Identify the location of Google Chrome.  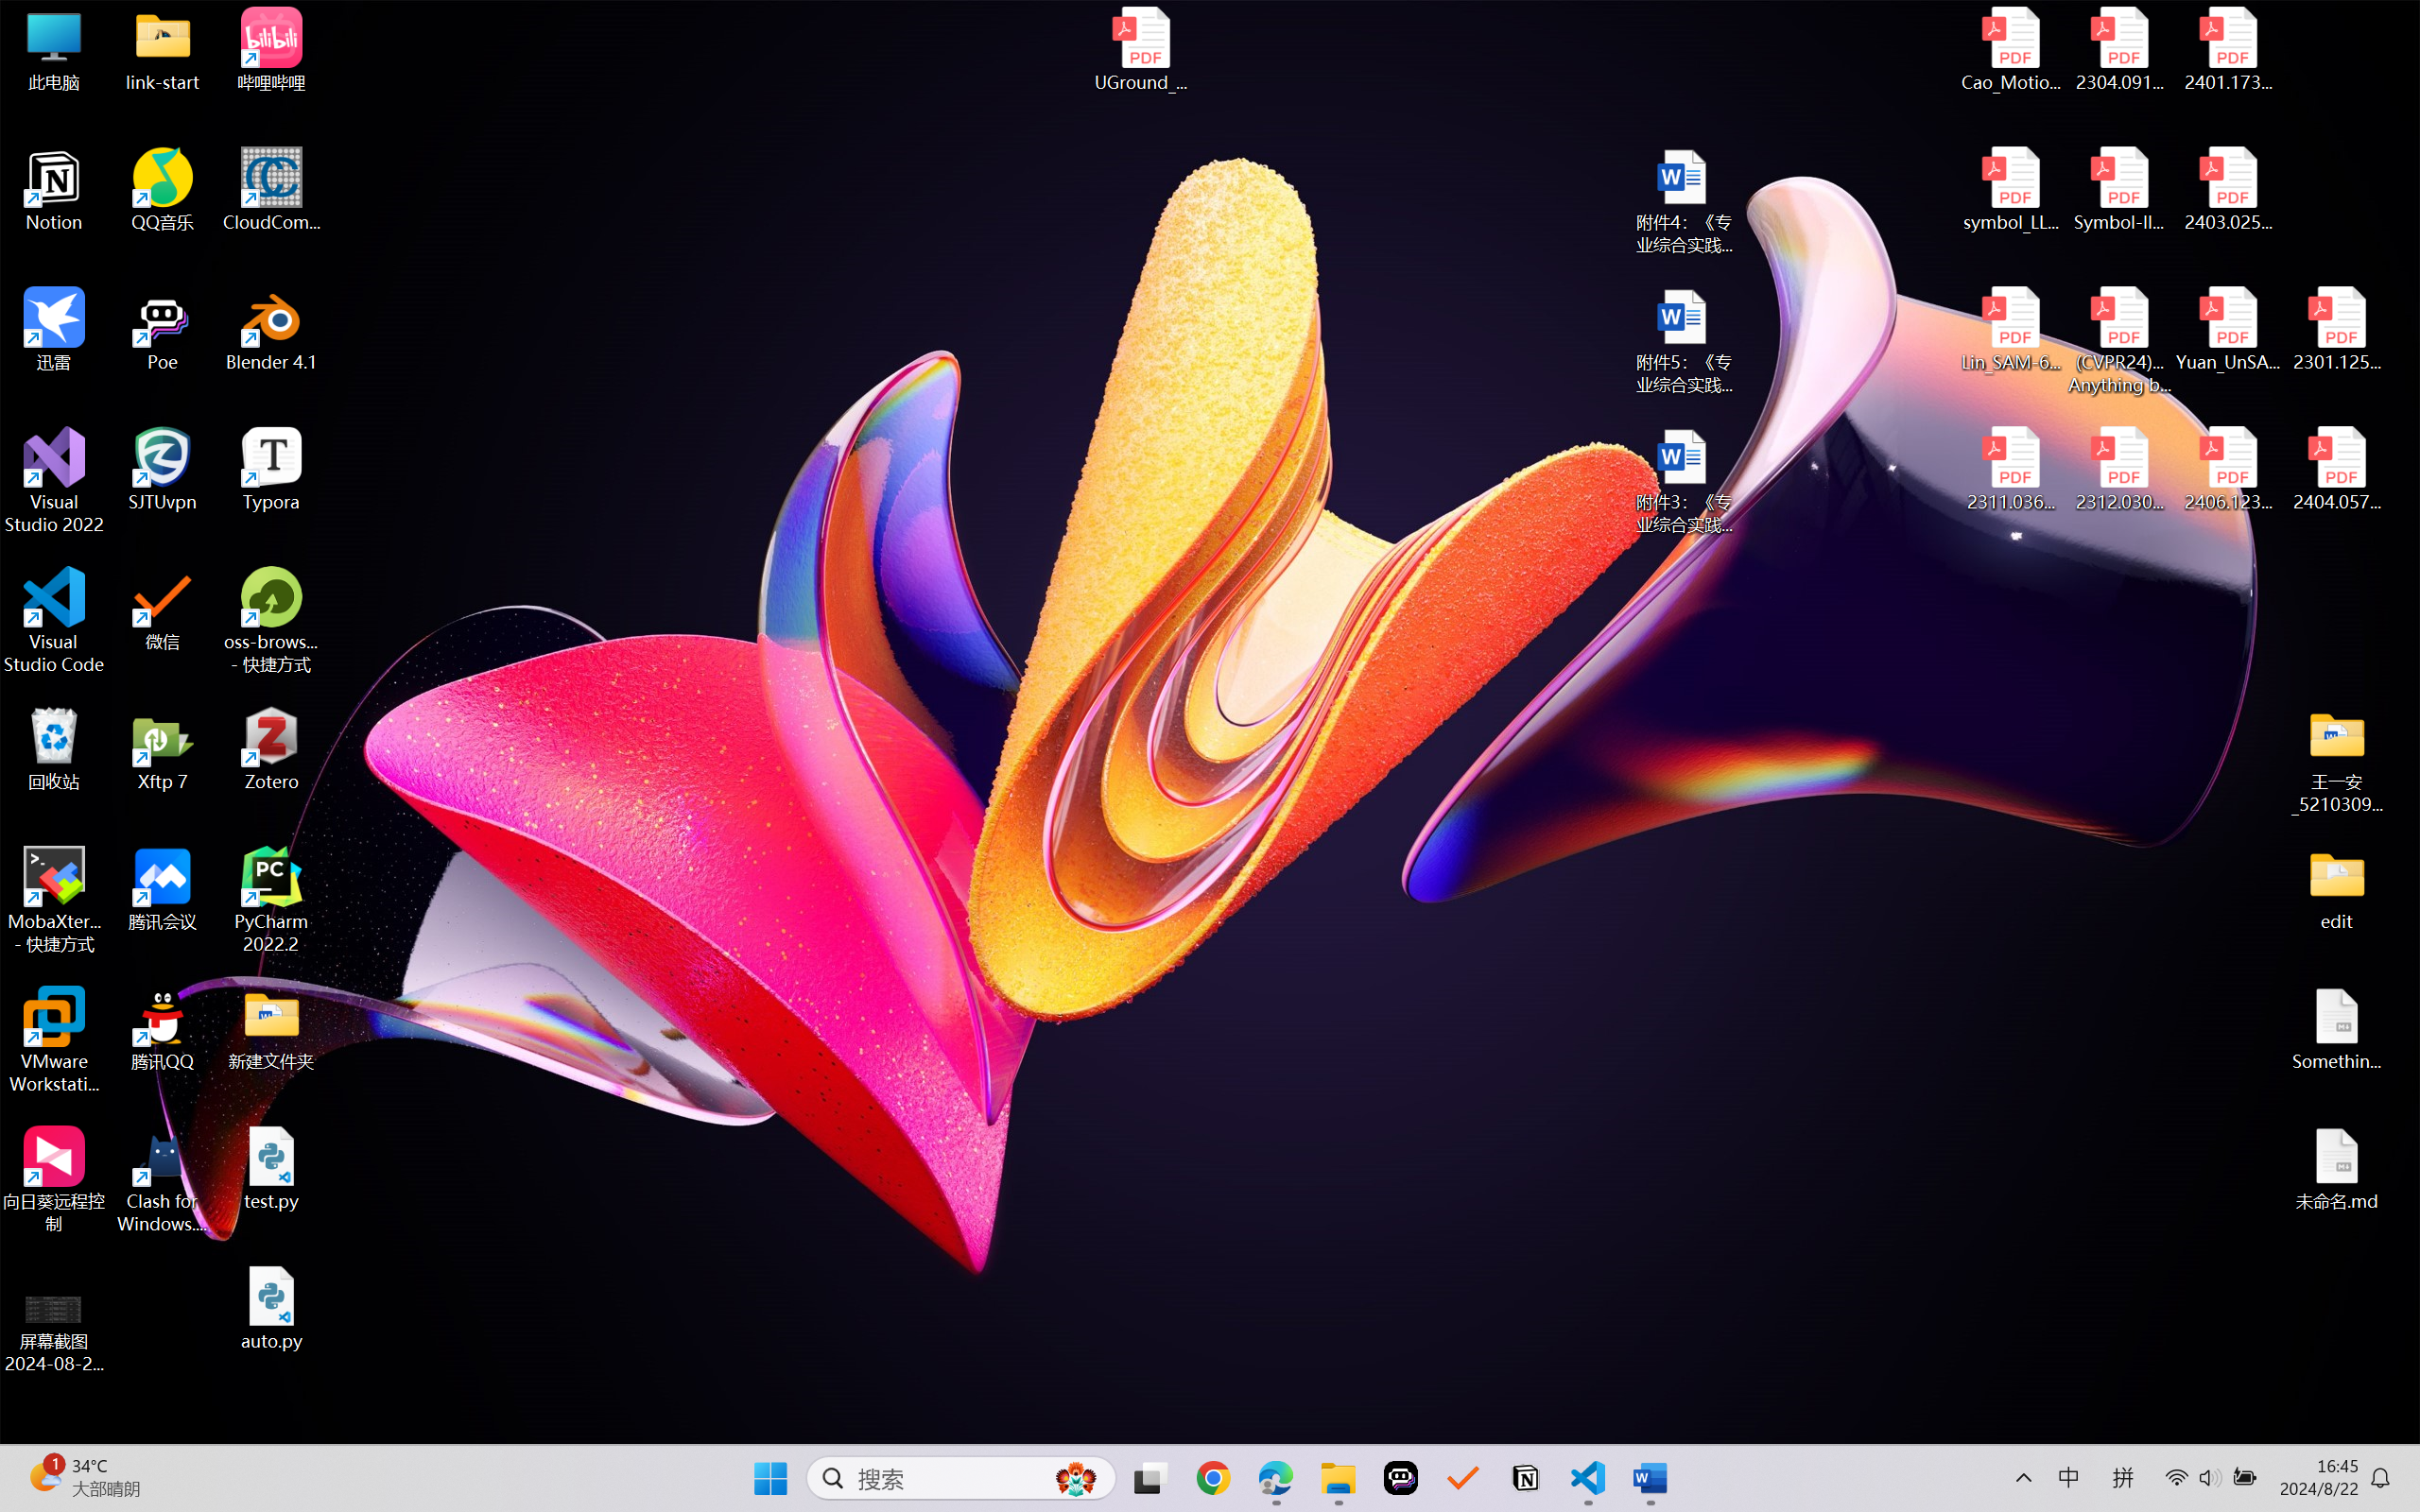
(1213, 1478).